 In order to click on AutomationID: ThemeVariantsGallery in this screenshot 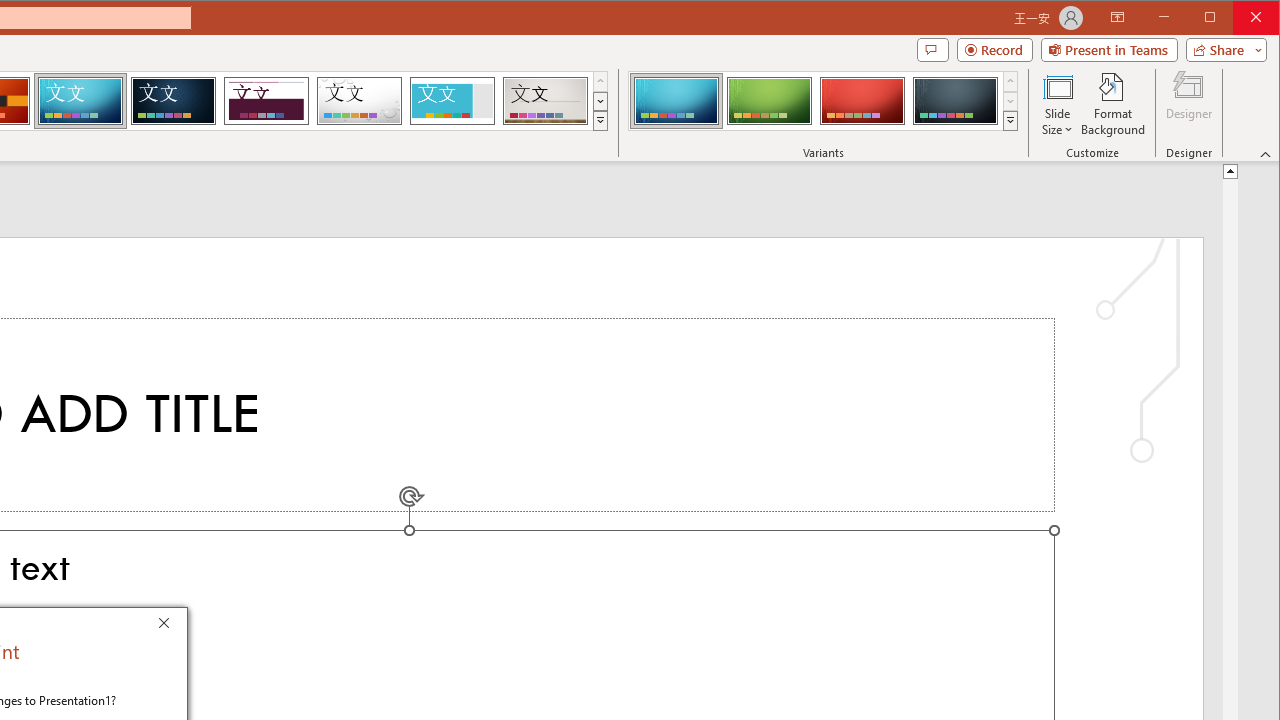, I will do `click(824, 101)`.